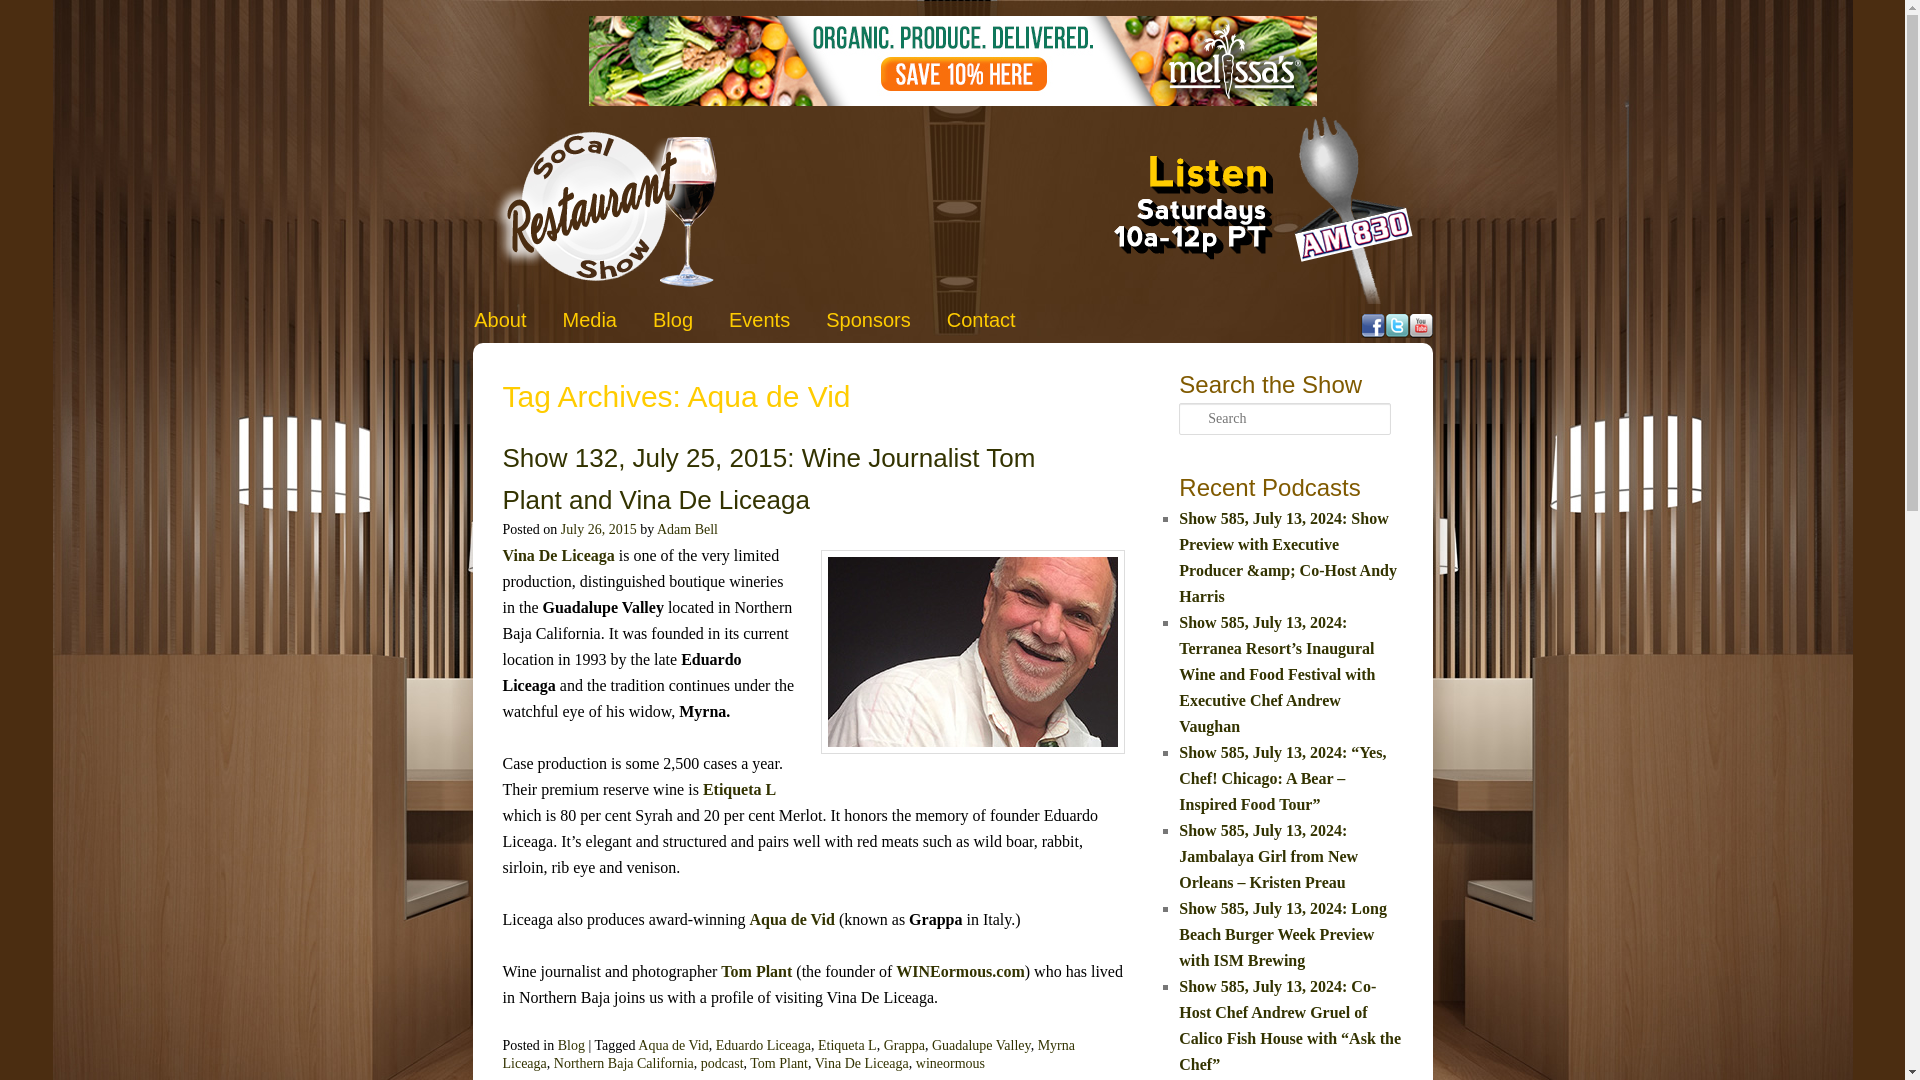 Image resolution: width=1920 pixels, height=1080 pixels. Describe the element at coordinates (672, 1045) in the screenshot. I see `Aqua de Vid` at that location.